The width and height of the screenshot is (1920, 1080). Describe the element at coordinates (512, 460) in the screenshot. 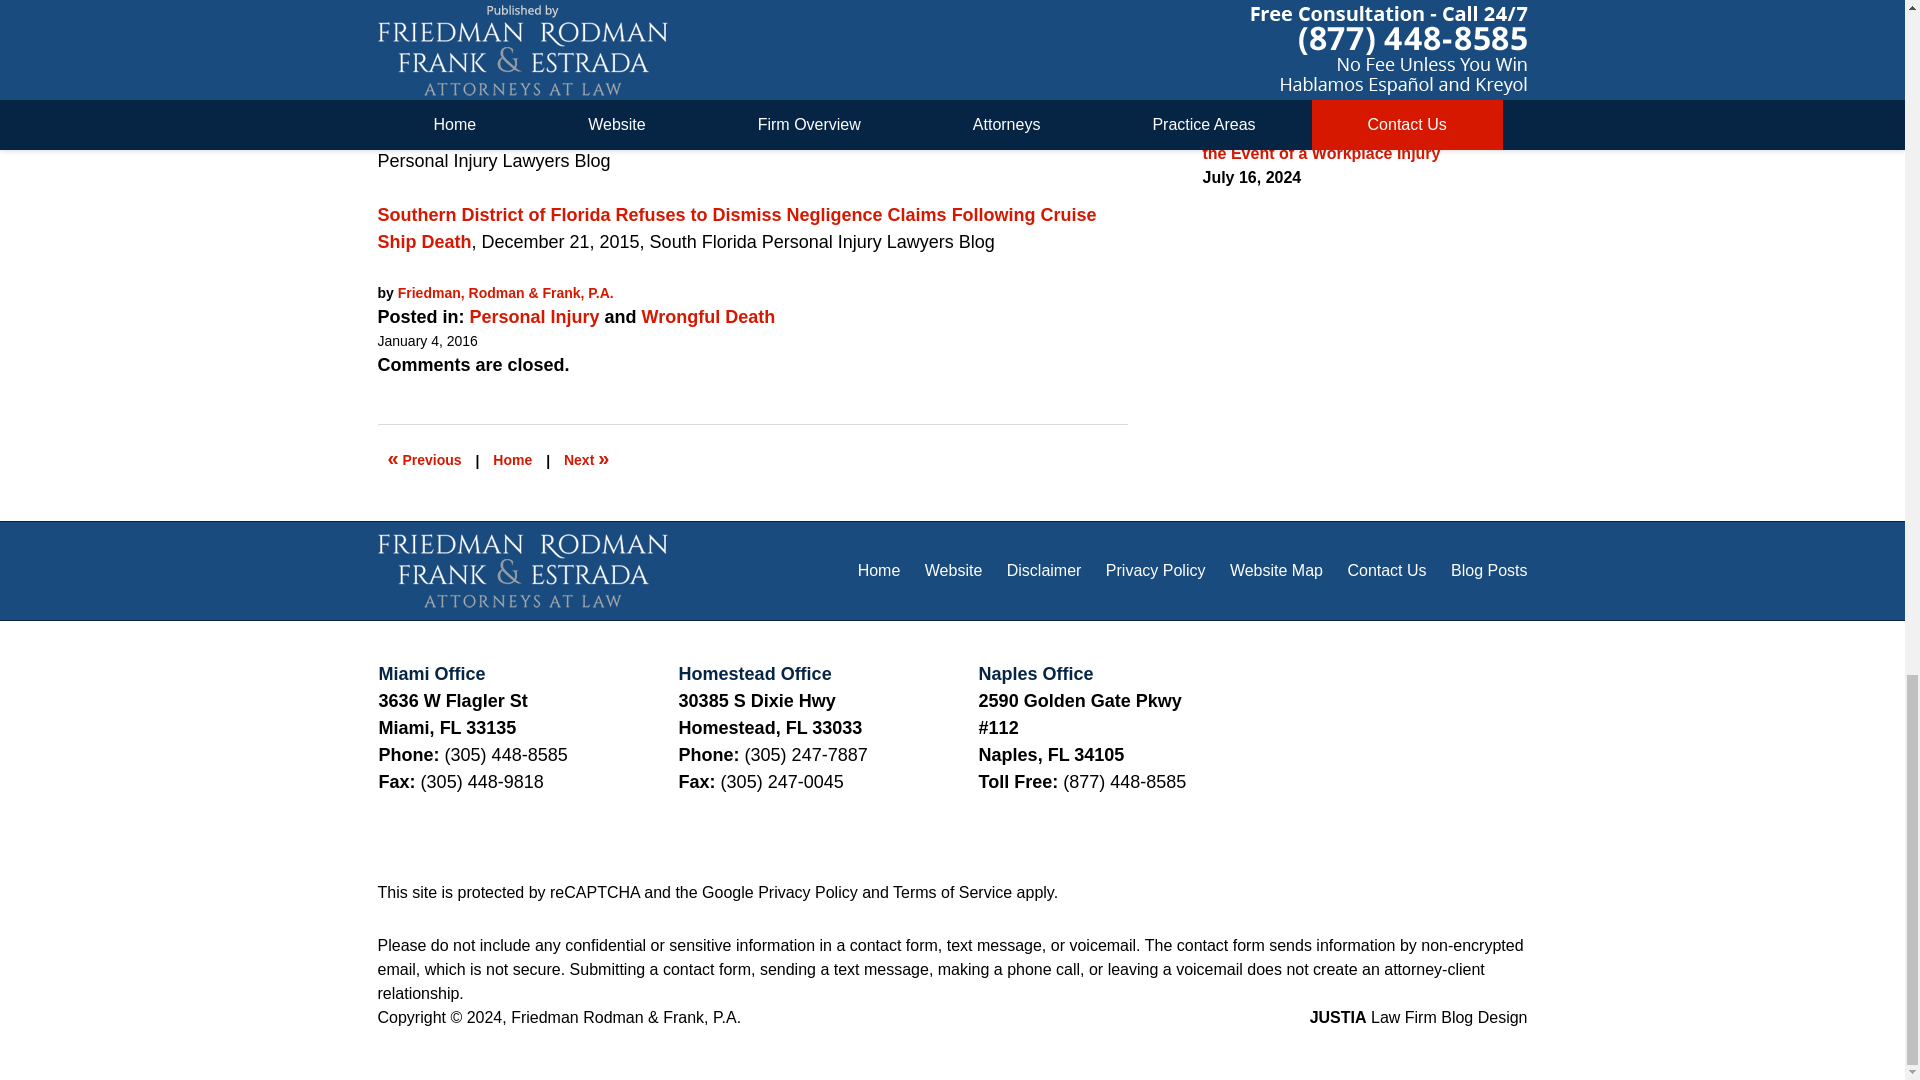

I see `Home` at that location.